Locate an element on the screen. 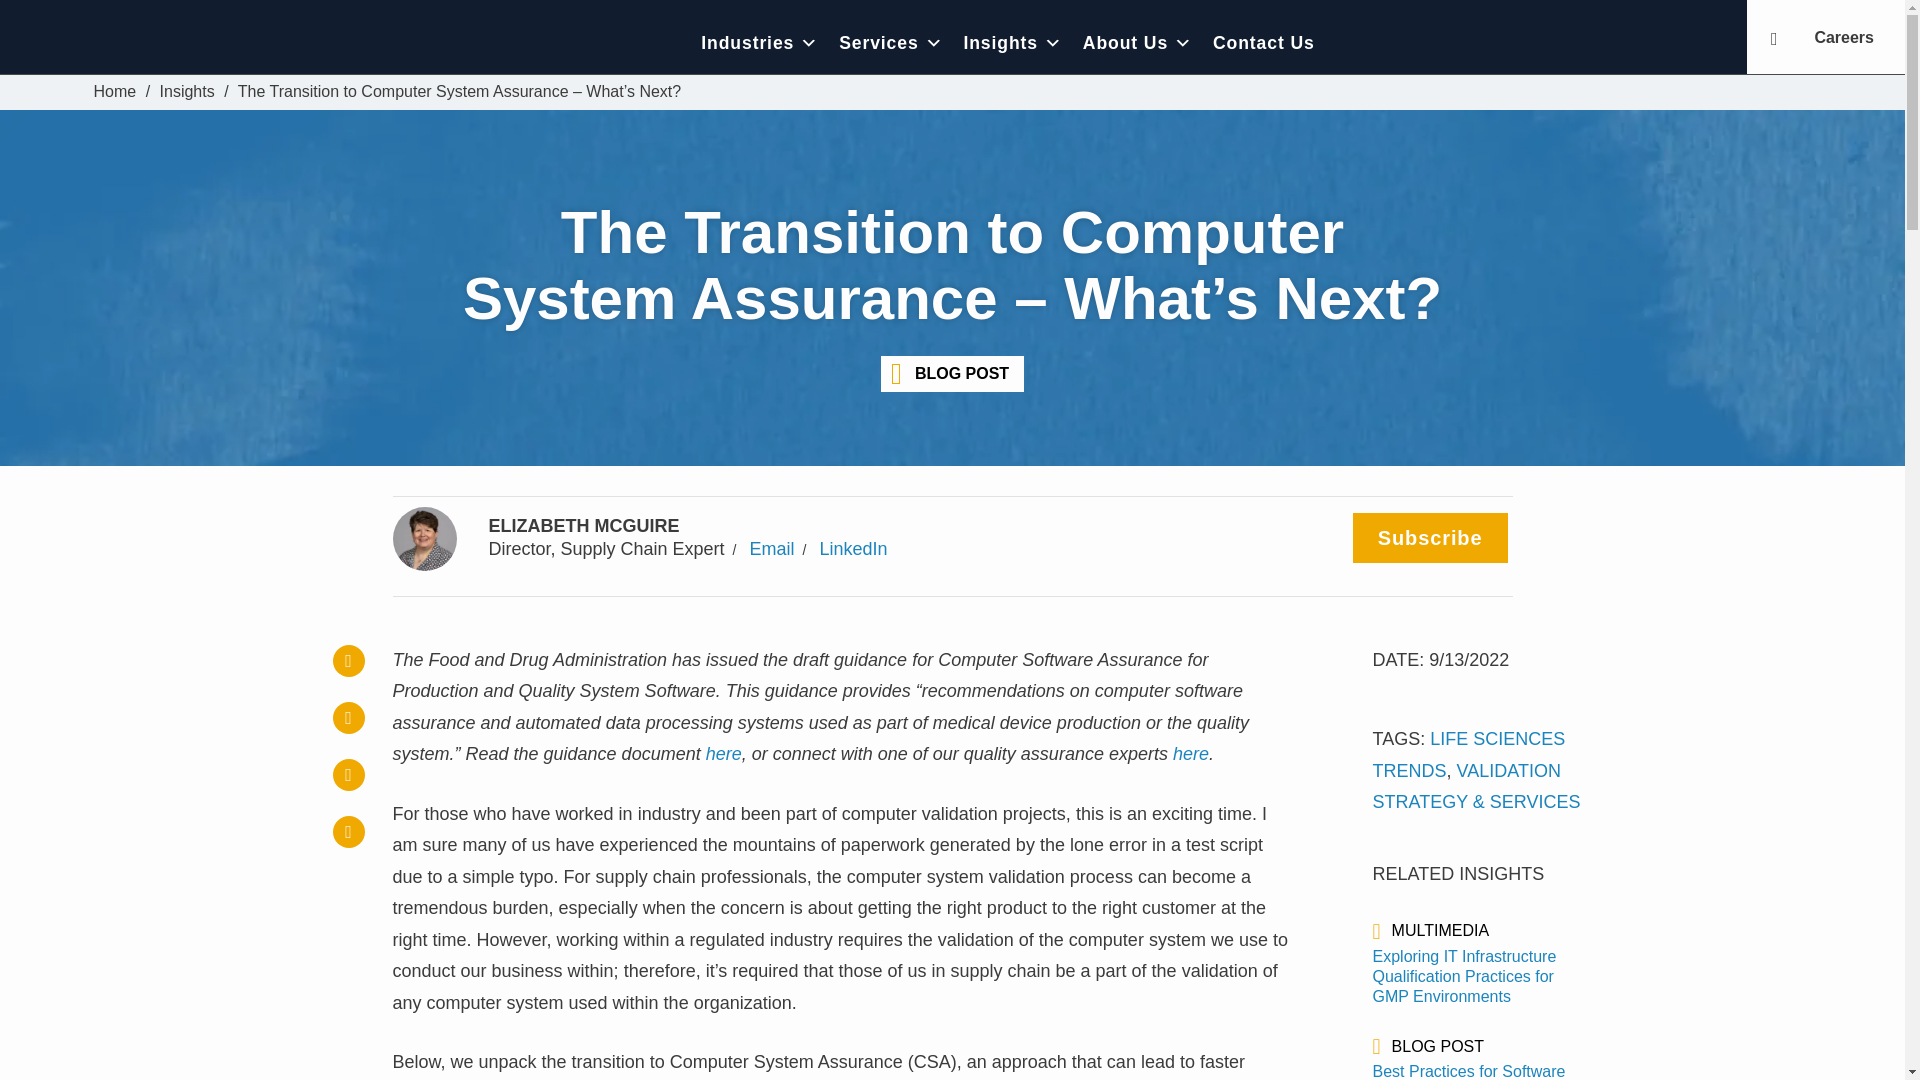 The image size is (1920, 1080). Clarkston Consulting is located at coordinates (115, 92).